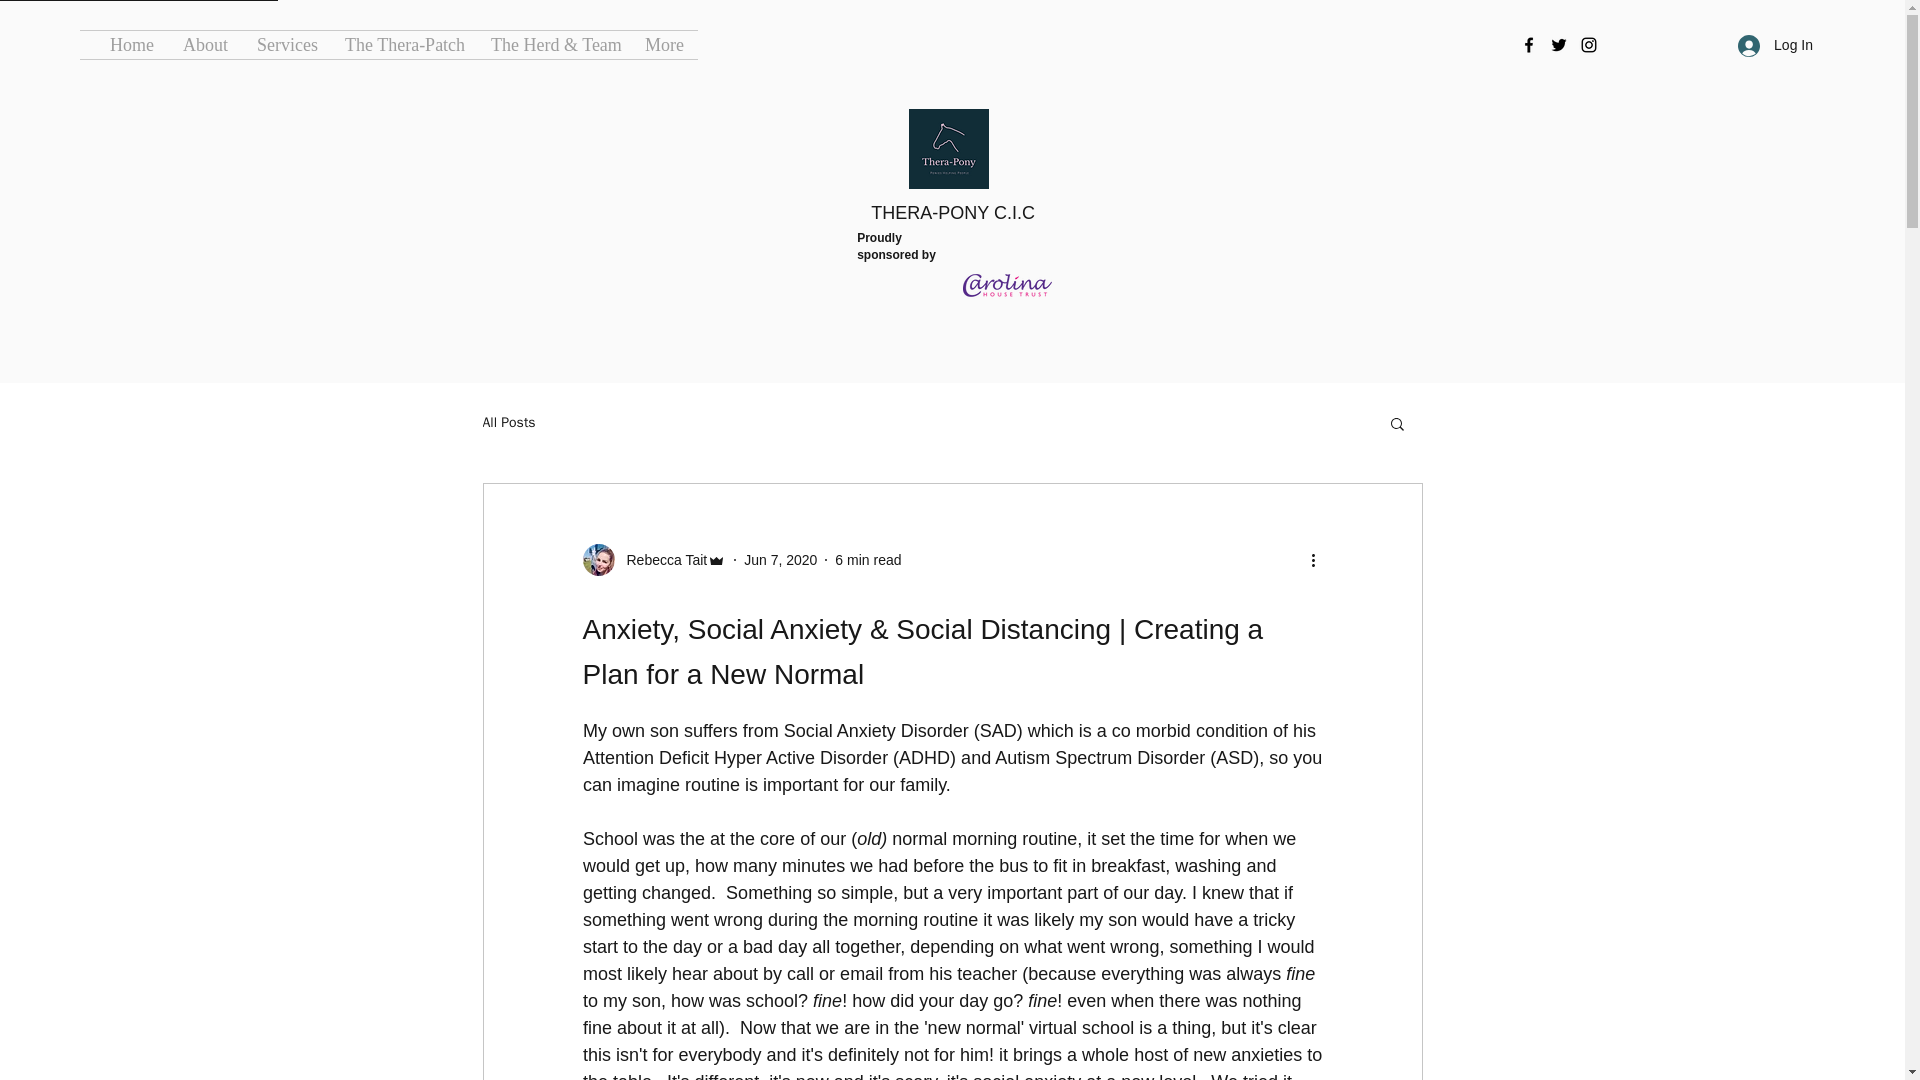 The height and width of the screenshot is (1080, 1920). What do you see at coordinates (660, 560) in the screenshot?
I see `Rebecca Tait` at bounding box center [660, 560].